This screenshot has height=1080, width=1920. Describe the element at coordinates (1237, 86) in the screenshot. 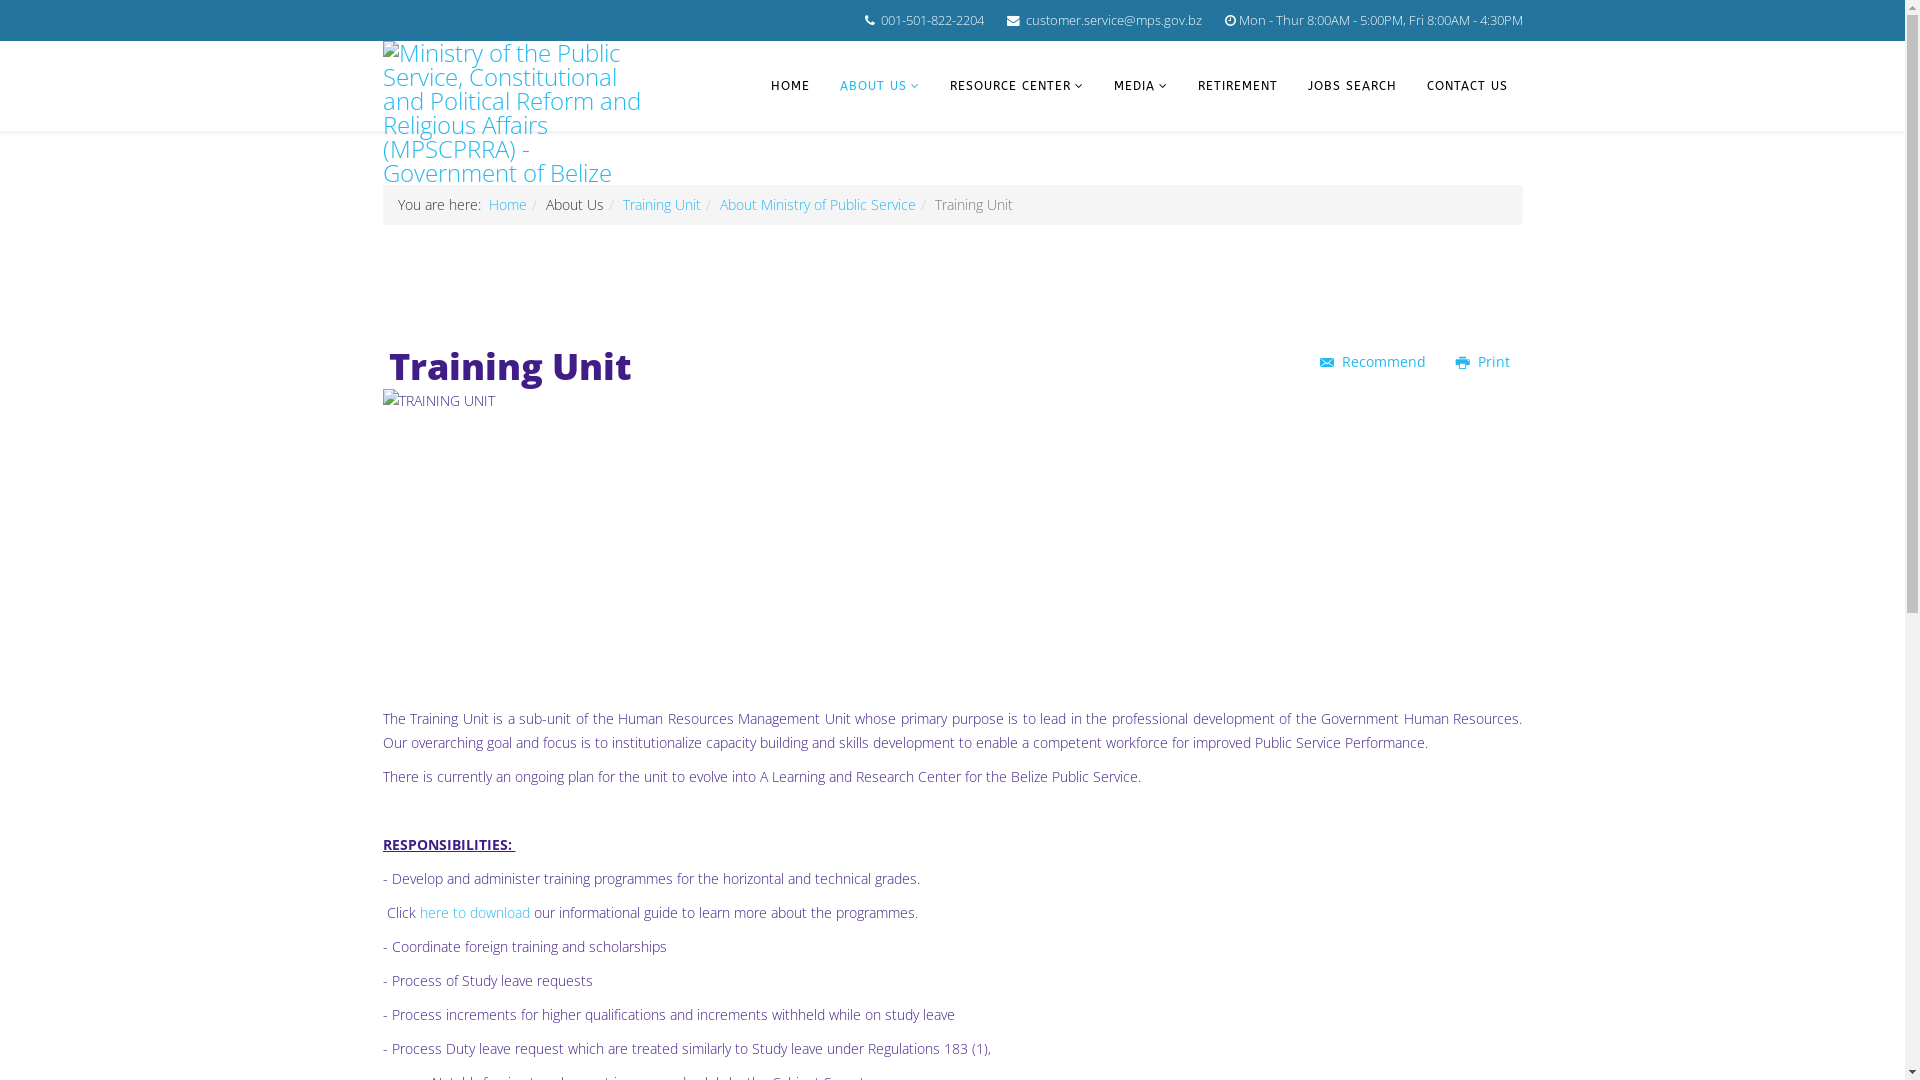

I see `RETIREMENT` at that location.